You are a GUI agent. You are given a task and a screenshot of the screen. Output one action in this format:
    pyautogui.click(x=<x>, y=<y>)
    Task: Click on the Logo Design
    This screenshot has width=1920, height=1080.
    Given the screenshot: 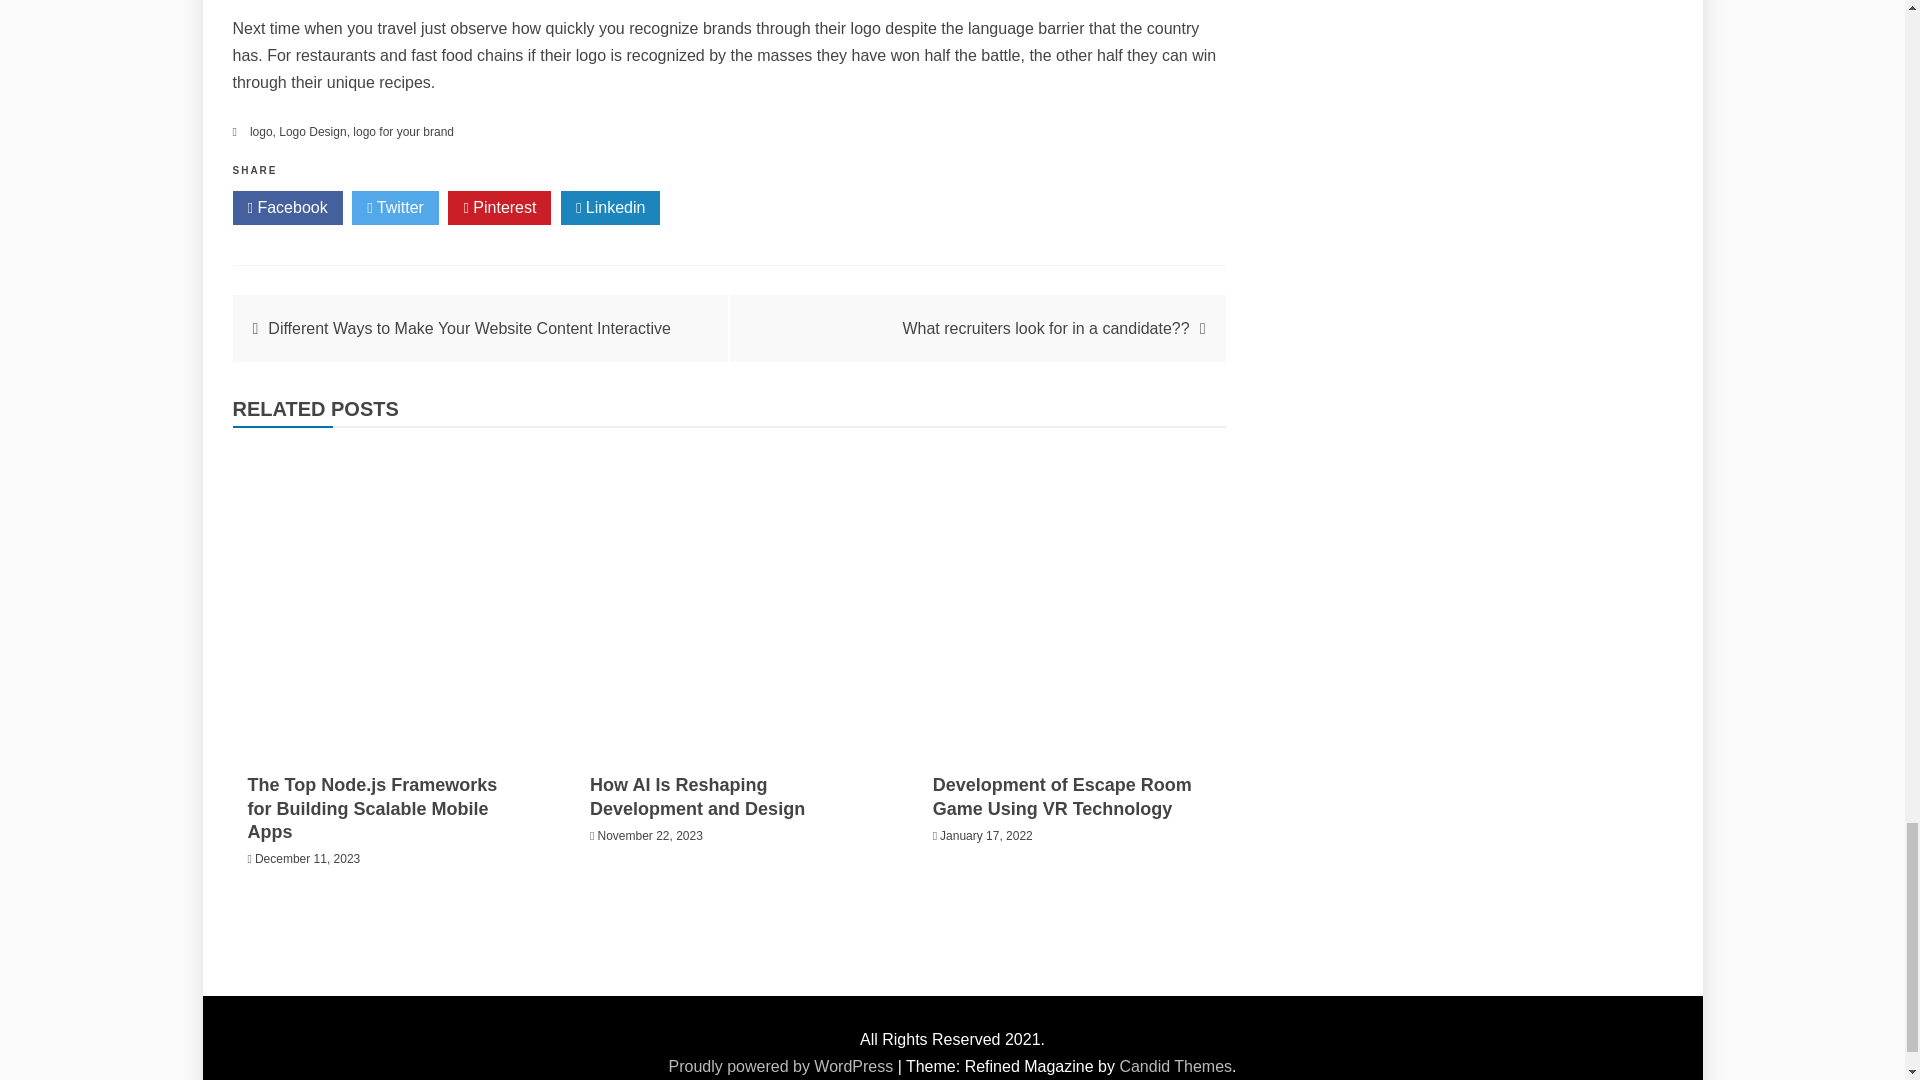 What is the action you would take?
    pyautogui.click(x=312, y=132)
    